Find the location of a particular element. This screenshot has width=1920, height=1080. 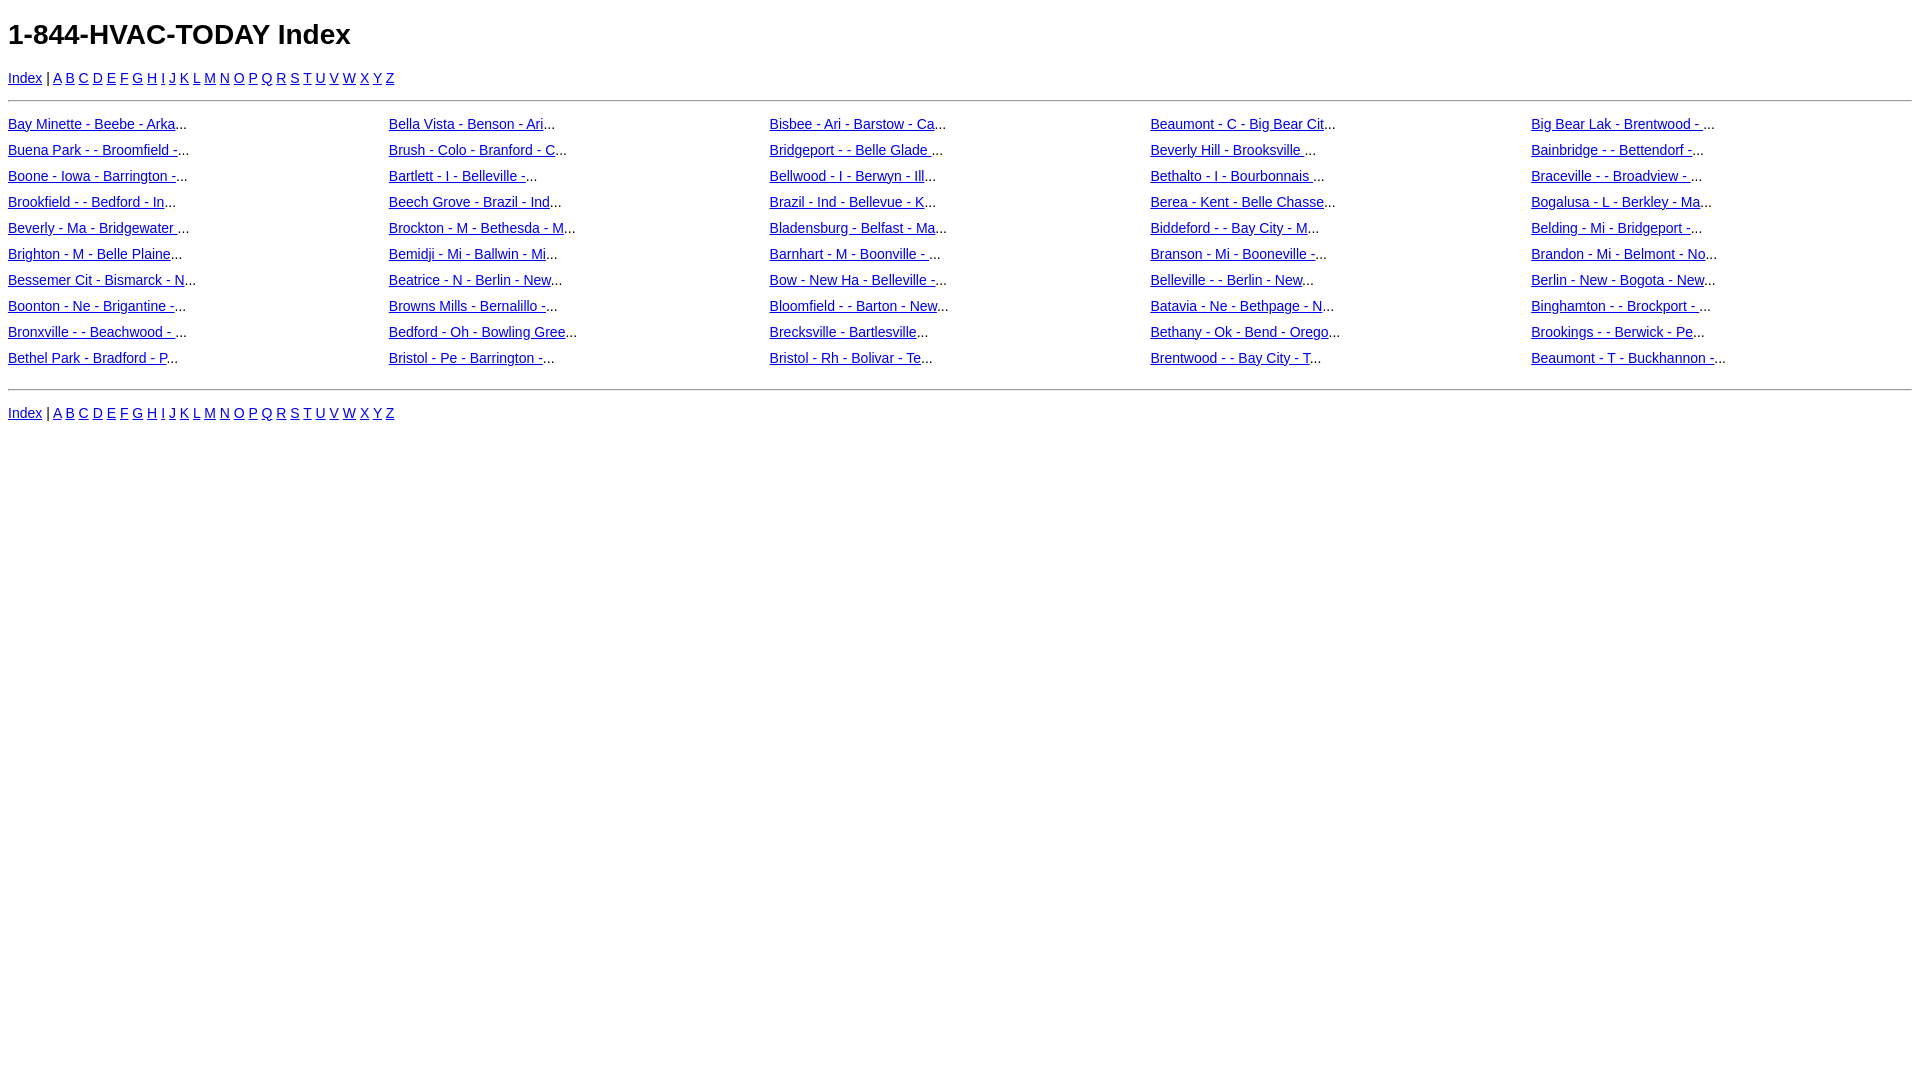

Brookings - - Berwick - Pe is located at coordinates (1612, 332).